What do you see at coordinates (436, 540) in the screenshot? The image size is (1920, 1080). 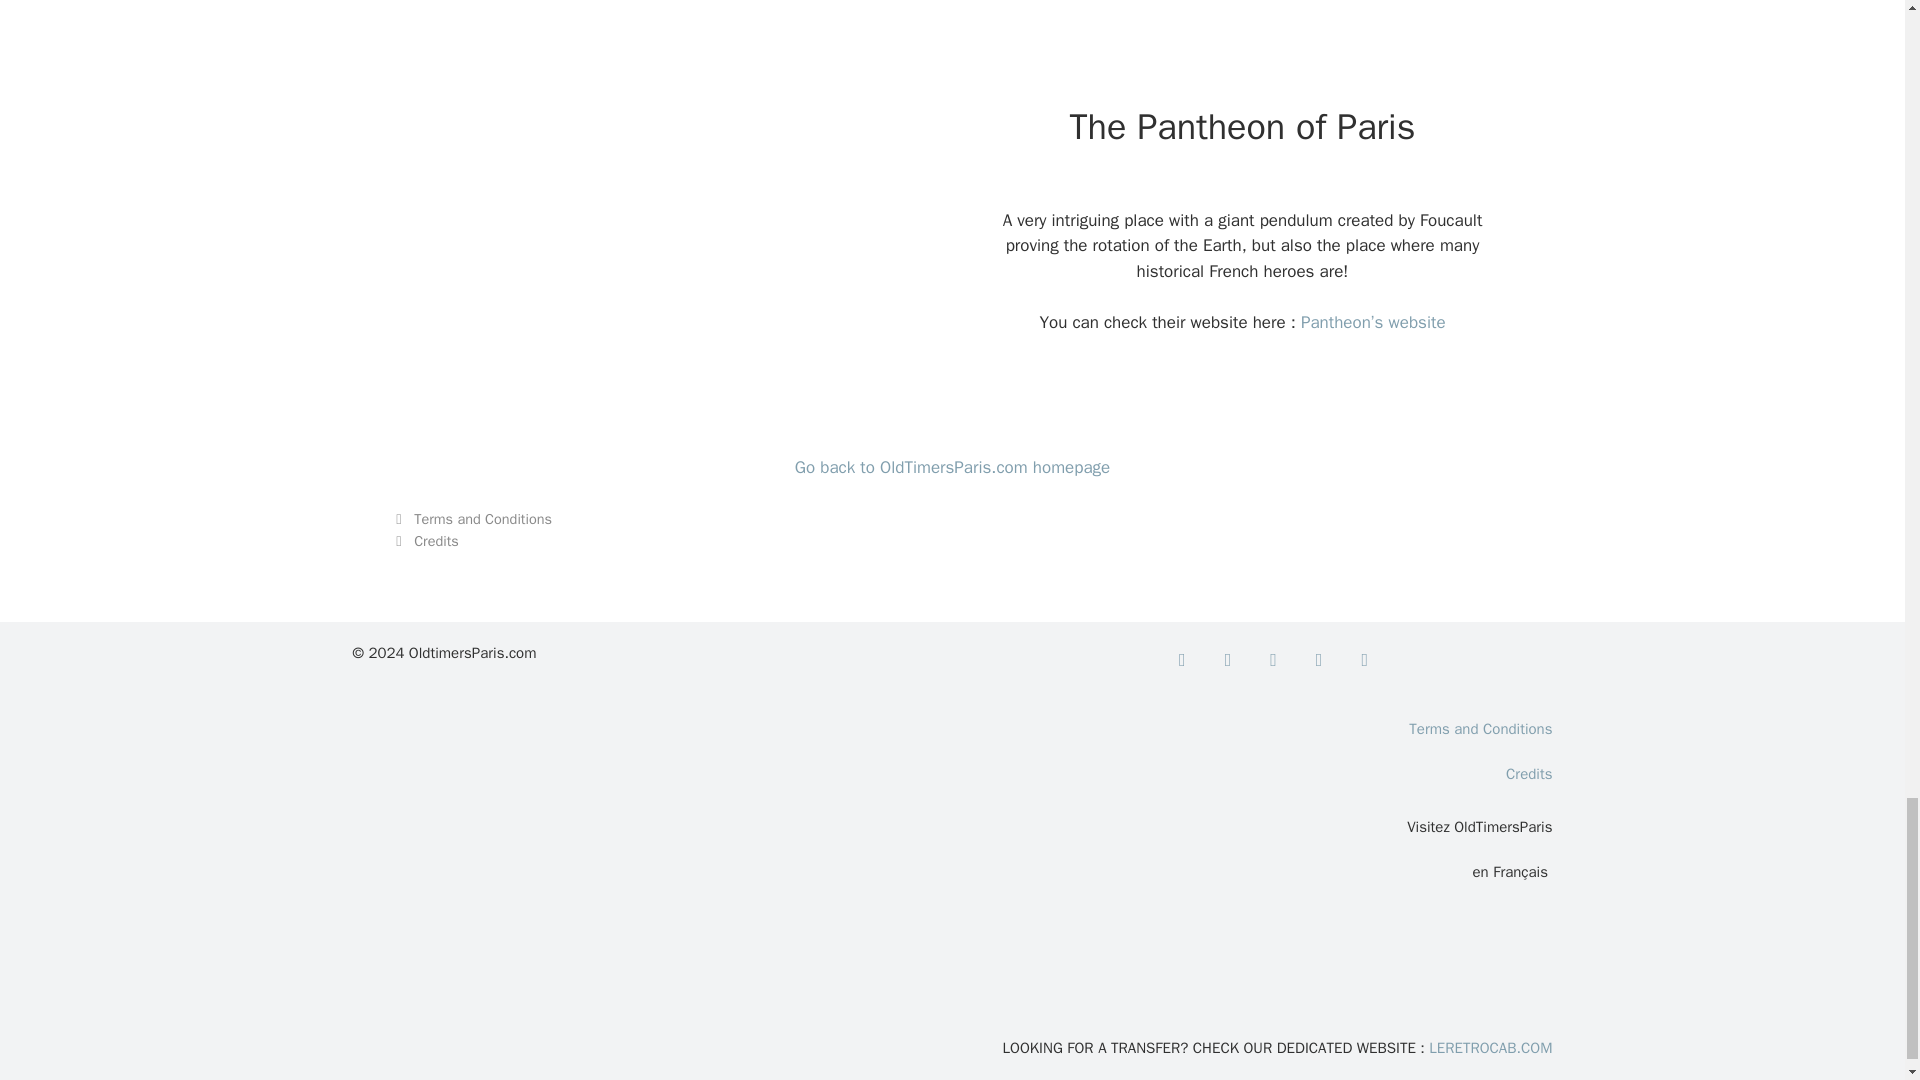 I see `Credits` at bounding box center [436, 540].